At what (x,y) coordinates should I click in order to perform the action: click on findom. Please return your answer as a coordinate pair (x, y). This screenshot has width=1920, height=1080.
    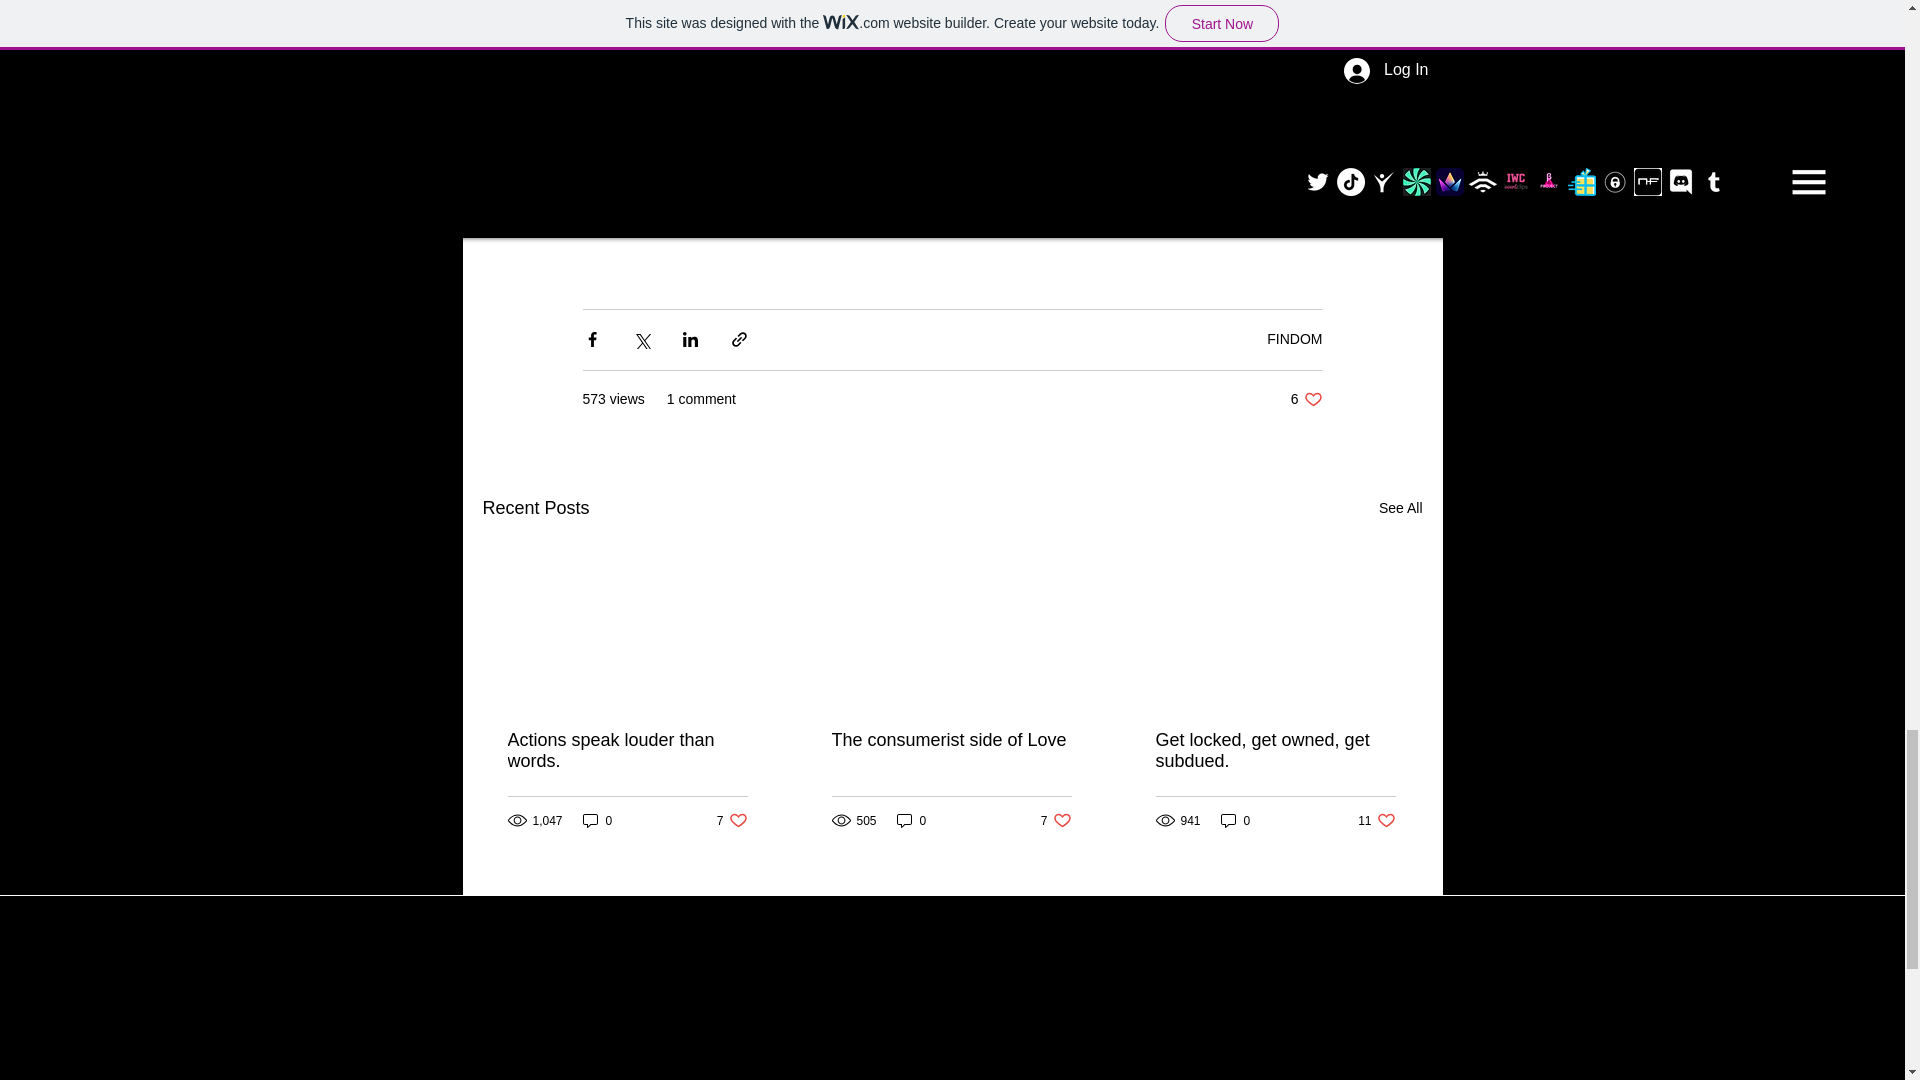
    Looking at the image, I should click on (608, 136).